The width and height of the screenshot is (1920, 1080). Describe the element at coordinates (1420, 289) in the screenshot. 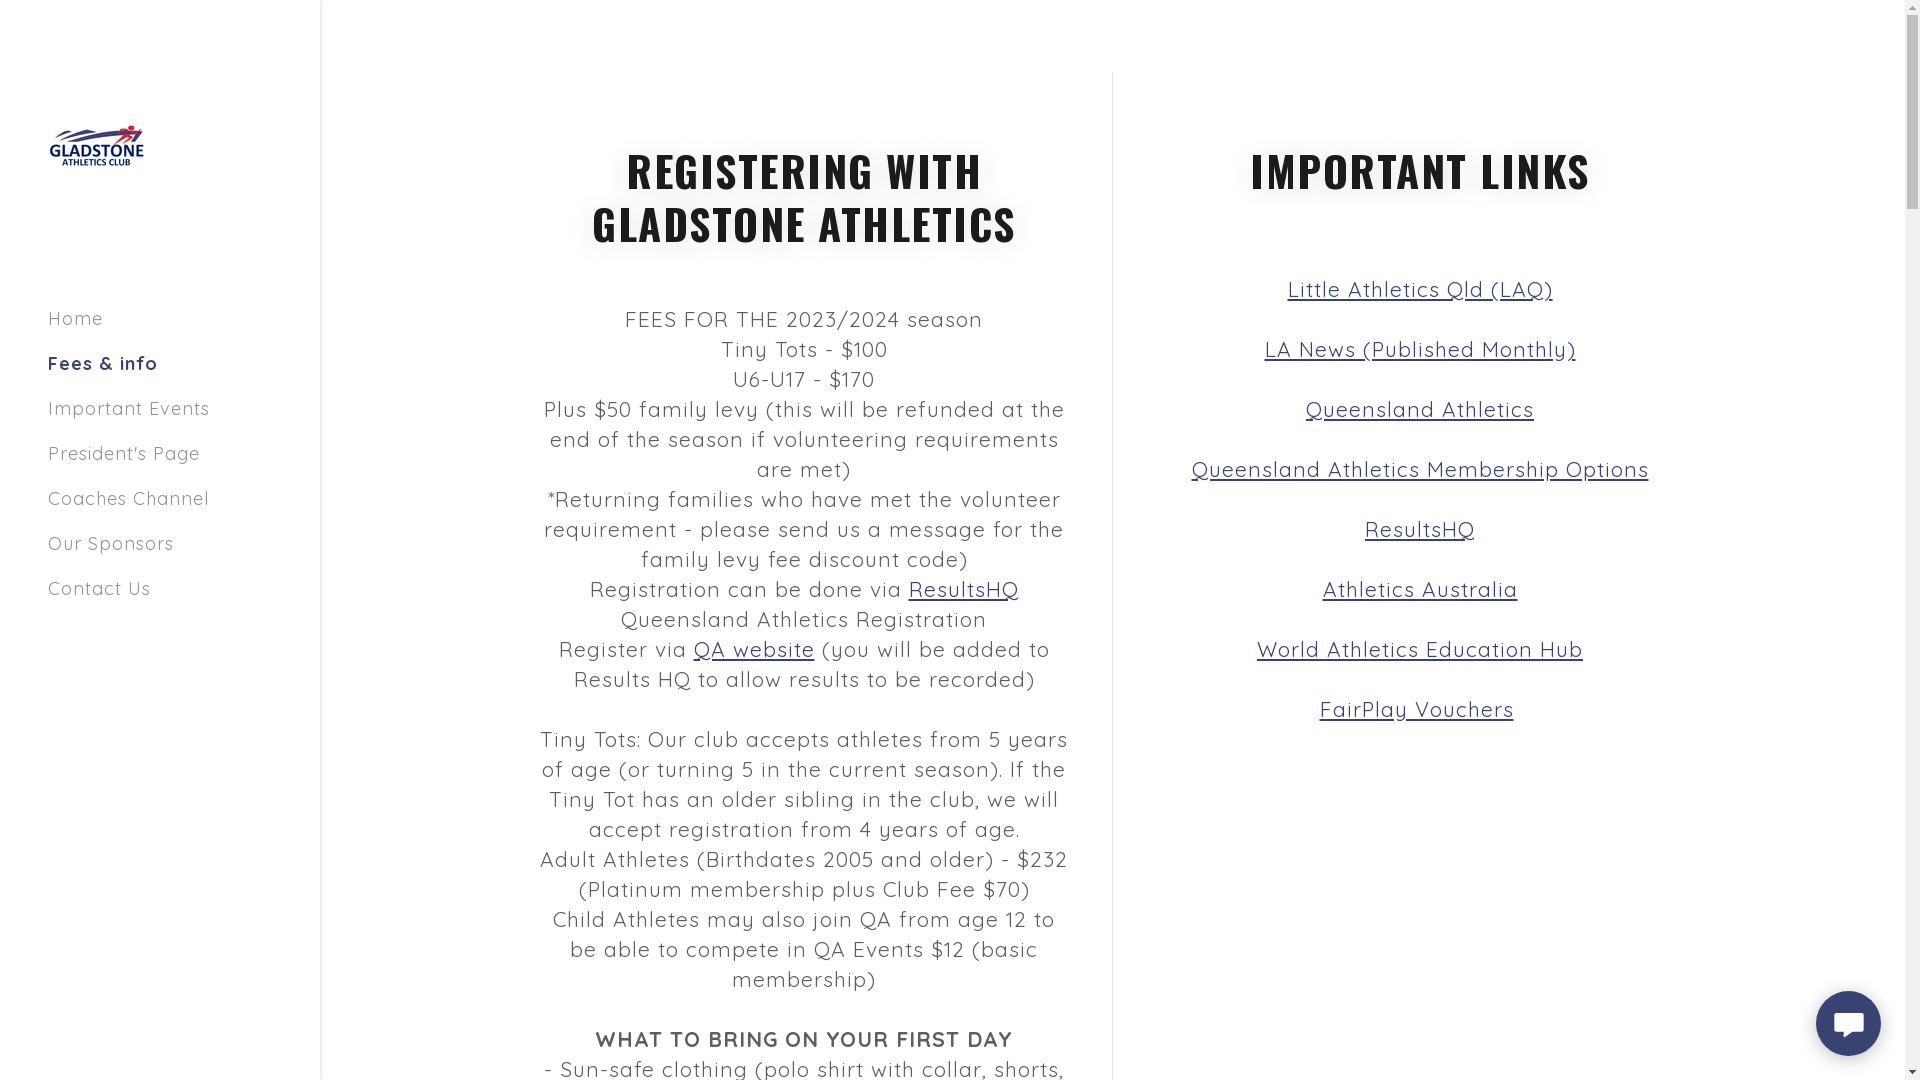

I see `Little Athletics Qld (LAQ)` at that location.